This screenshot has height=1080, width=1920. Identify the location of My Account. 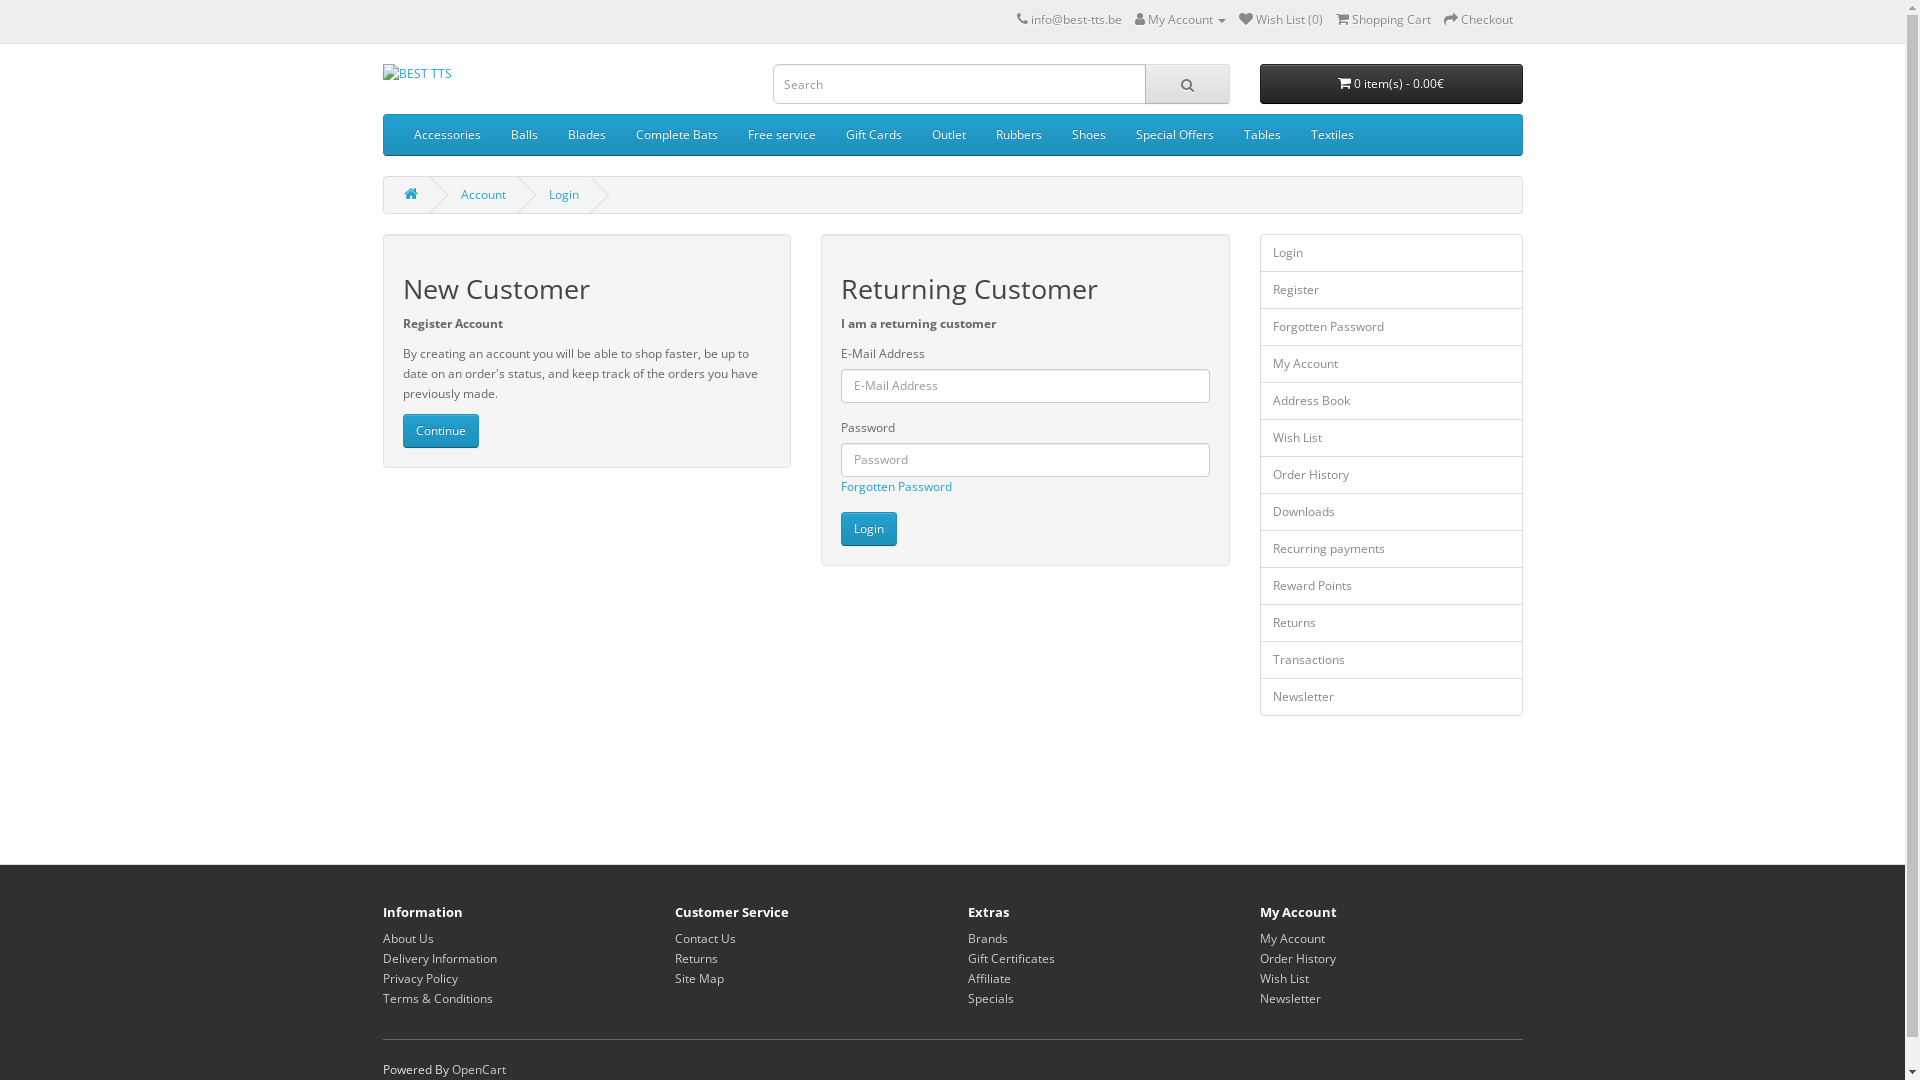
(1292, 938).